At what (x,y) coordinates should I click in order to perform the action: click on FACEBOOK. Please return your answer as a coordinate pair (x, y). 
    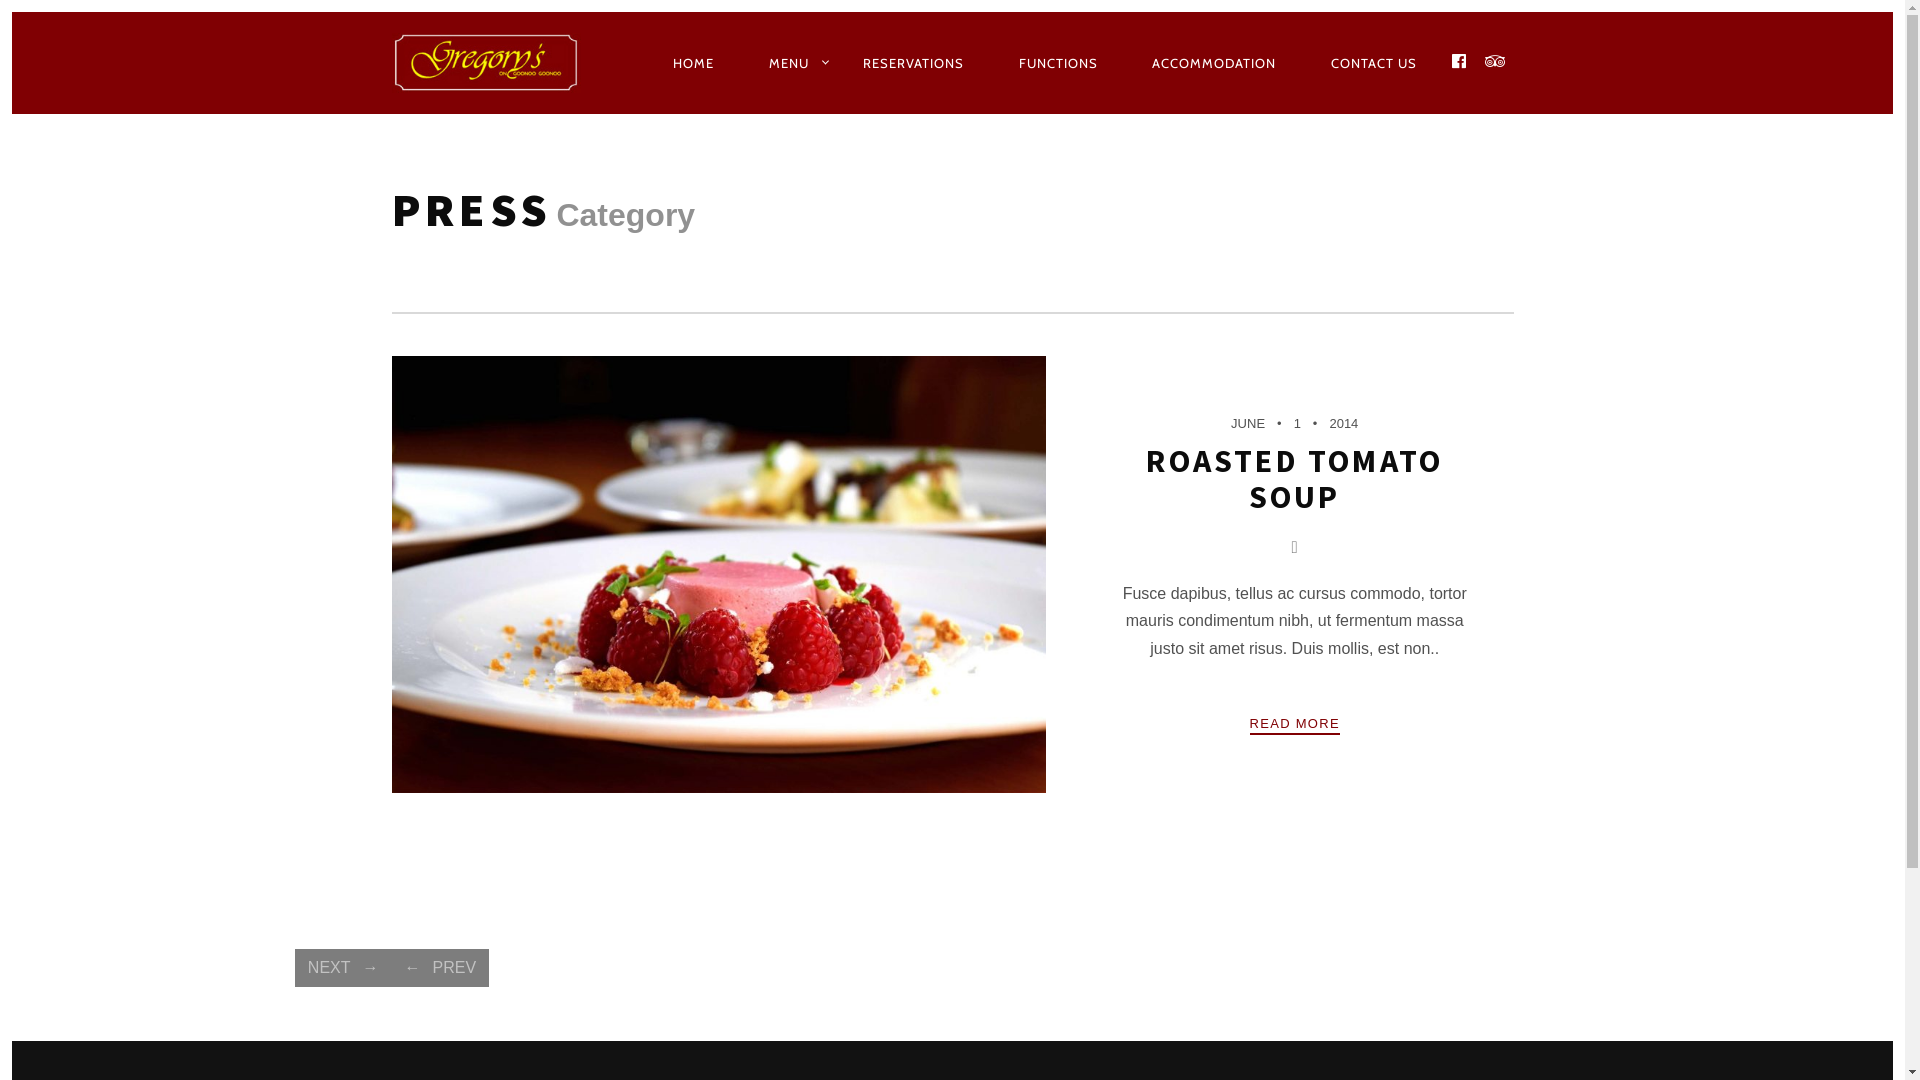
    Looking at the image, I should click on (1460, 62).